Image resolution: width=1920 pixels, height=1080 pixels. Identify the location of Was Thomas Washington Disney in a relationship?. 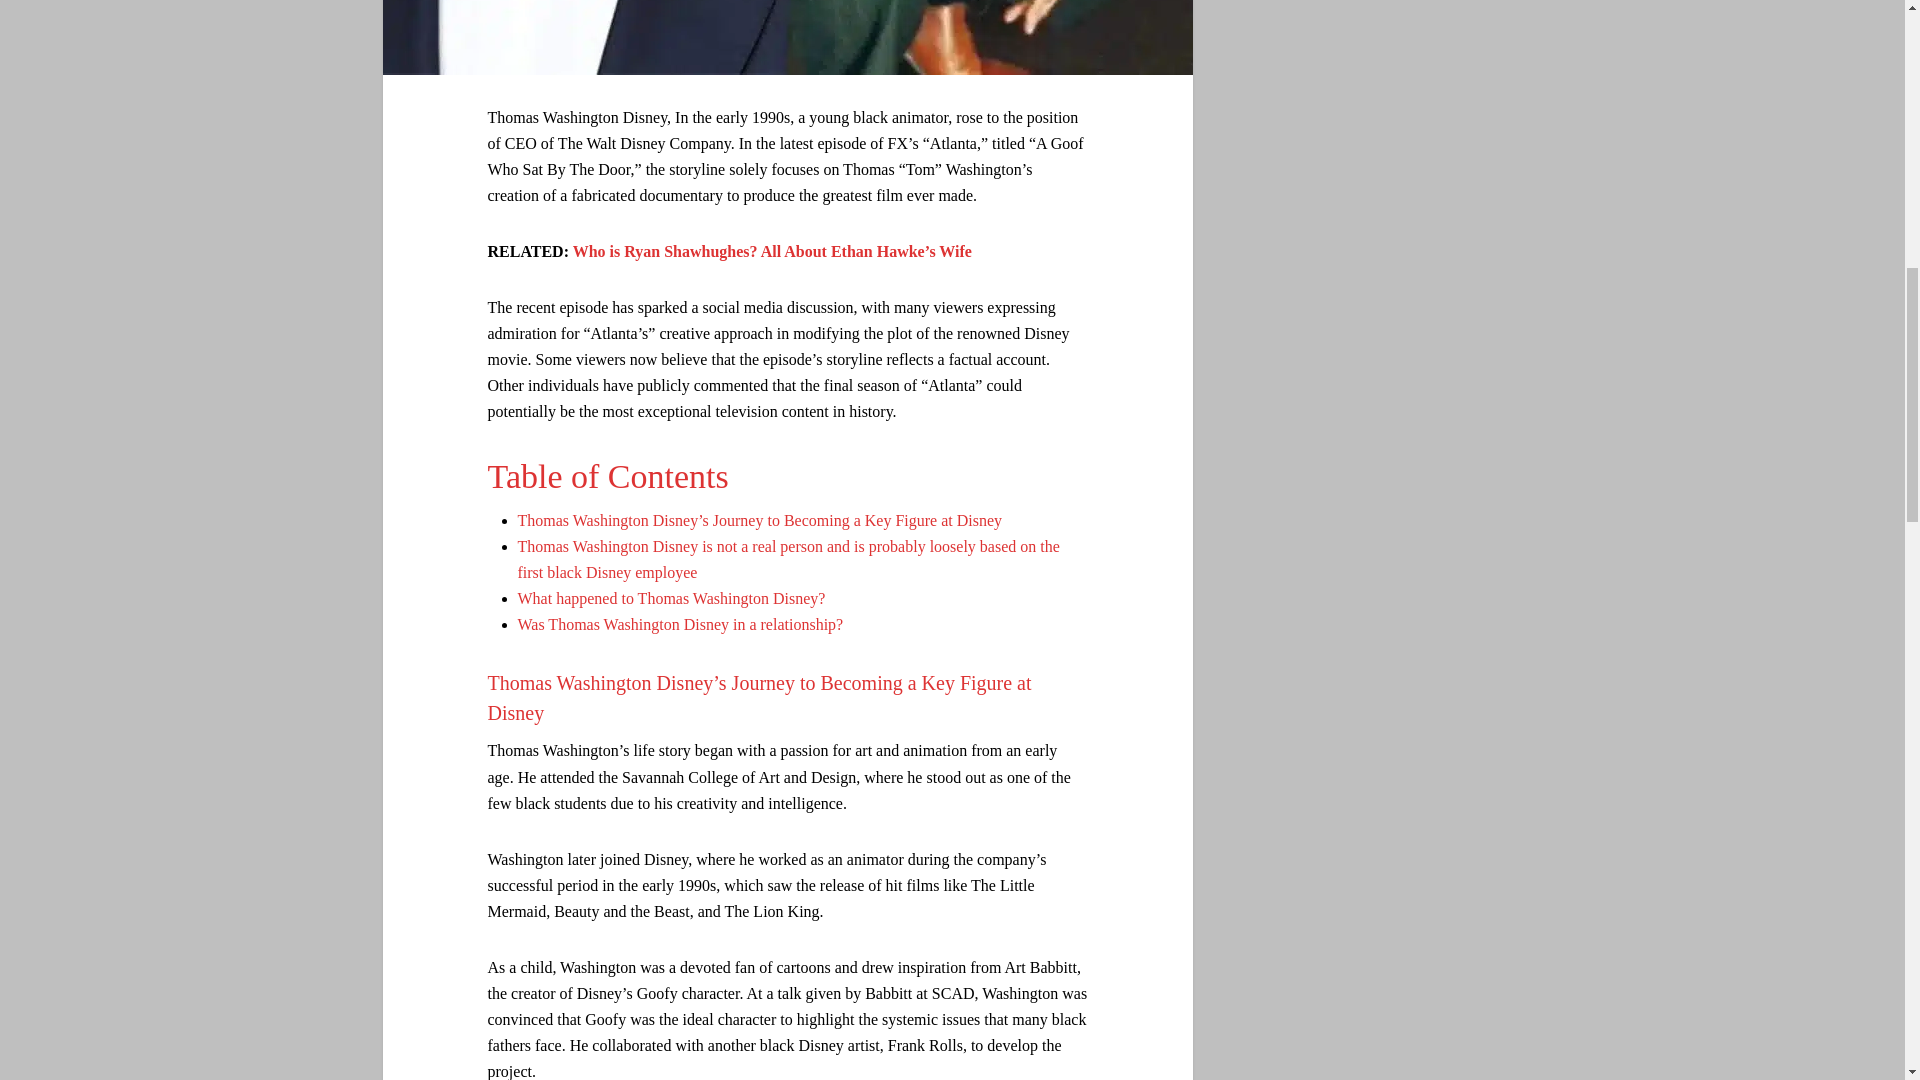
(681, 624).